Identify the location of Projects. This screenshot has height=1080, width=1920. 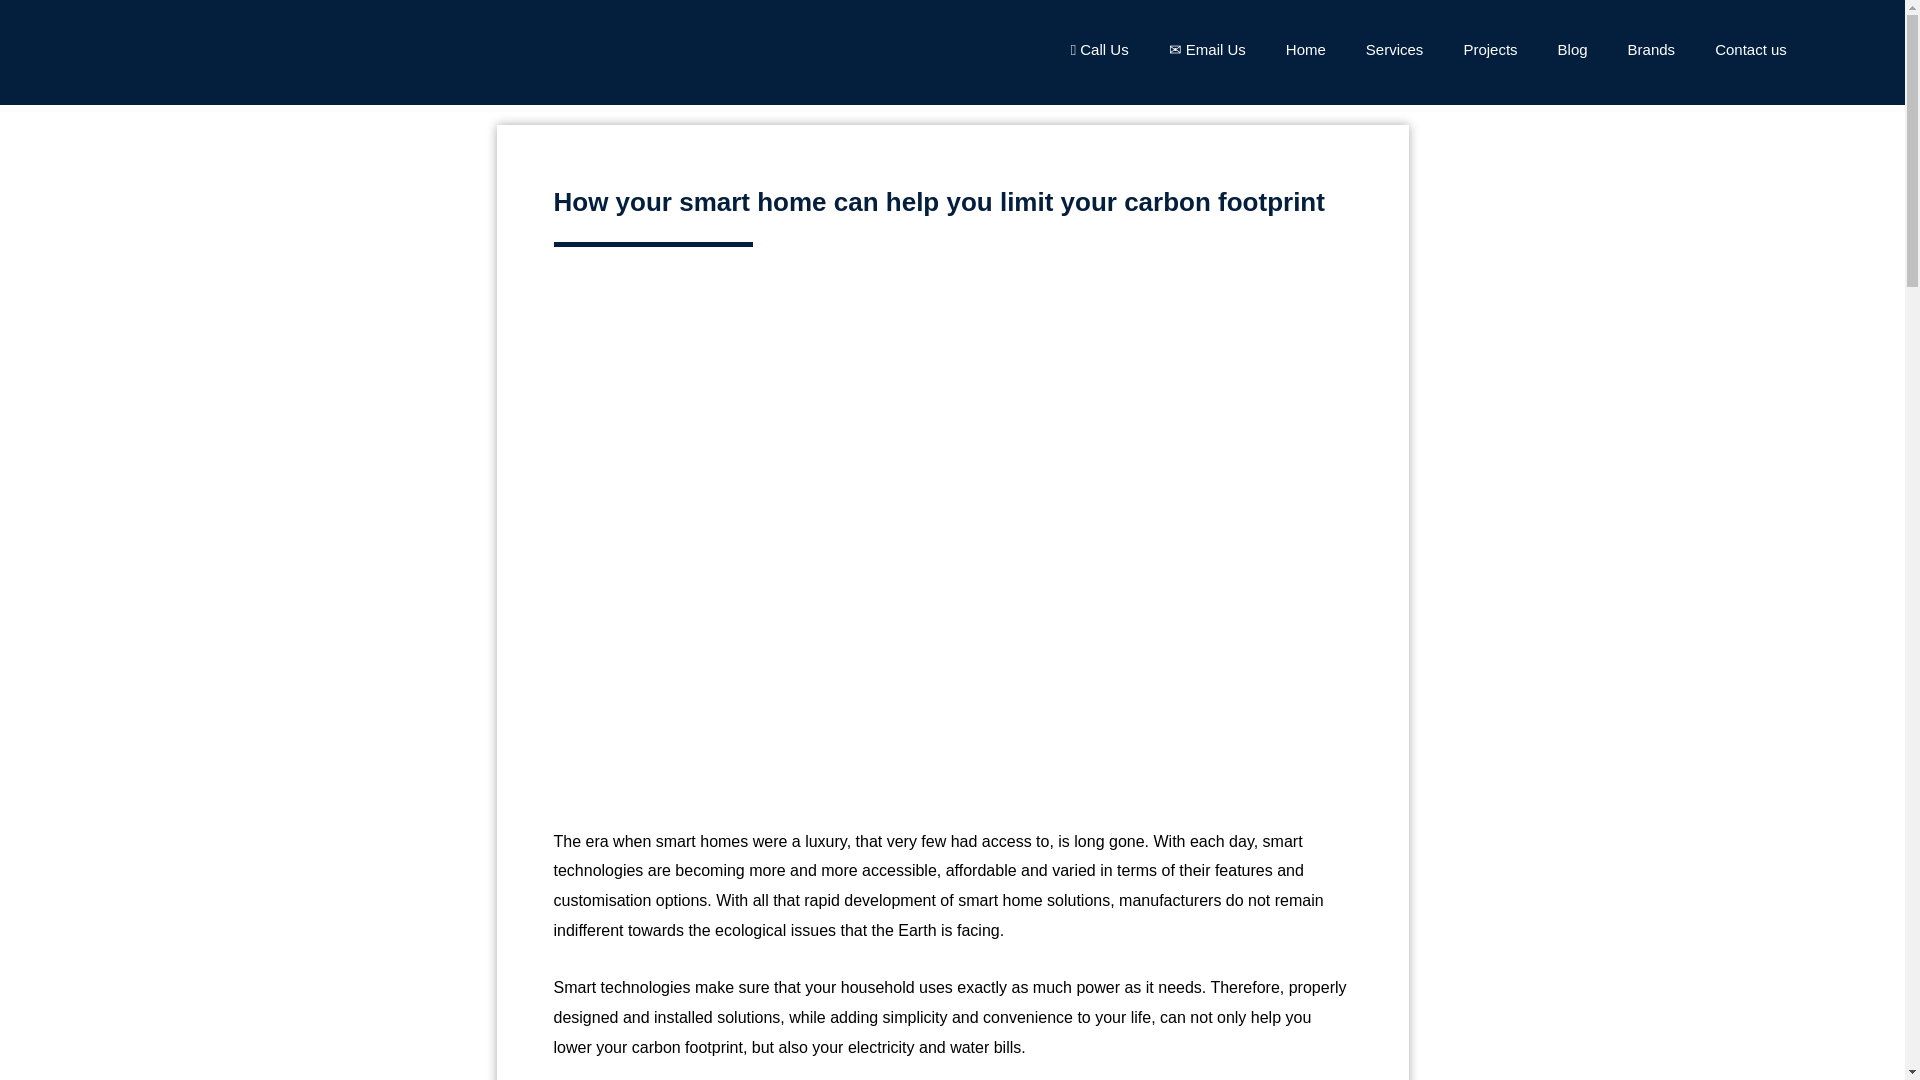
(1490, 50).